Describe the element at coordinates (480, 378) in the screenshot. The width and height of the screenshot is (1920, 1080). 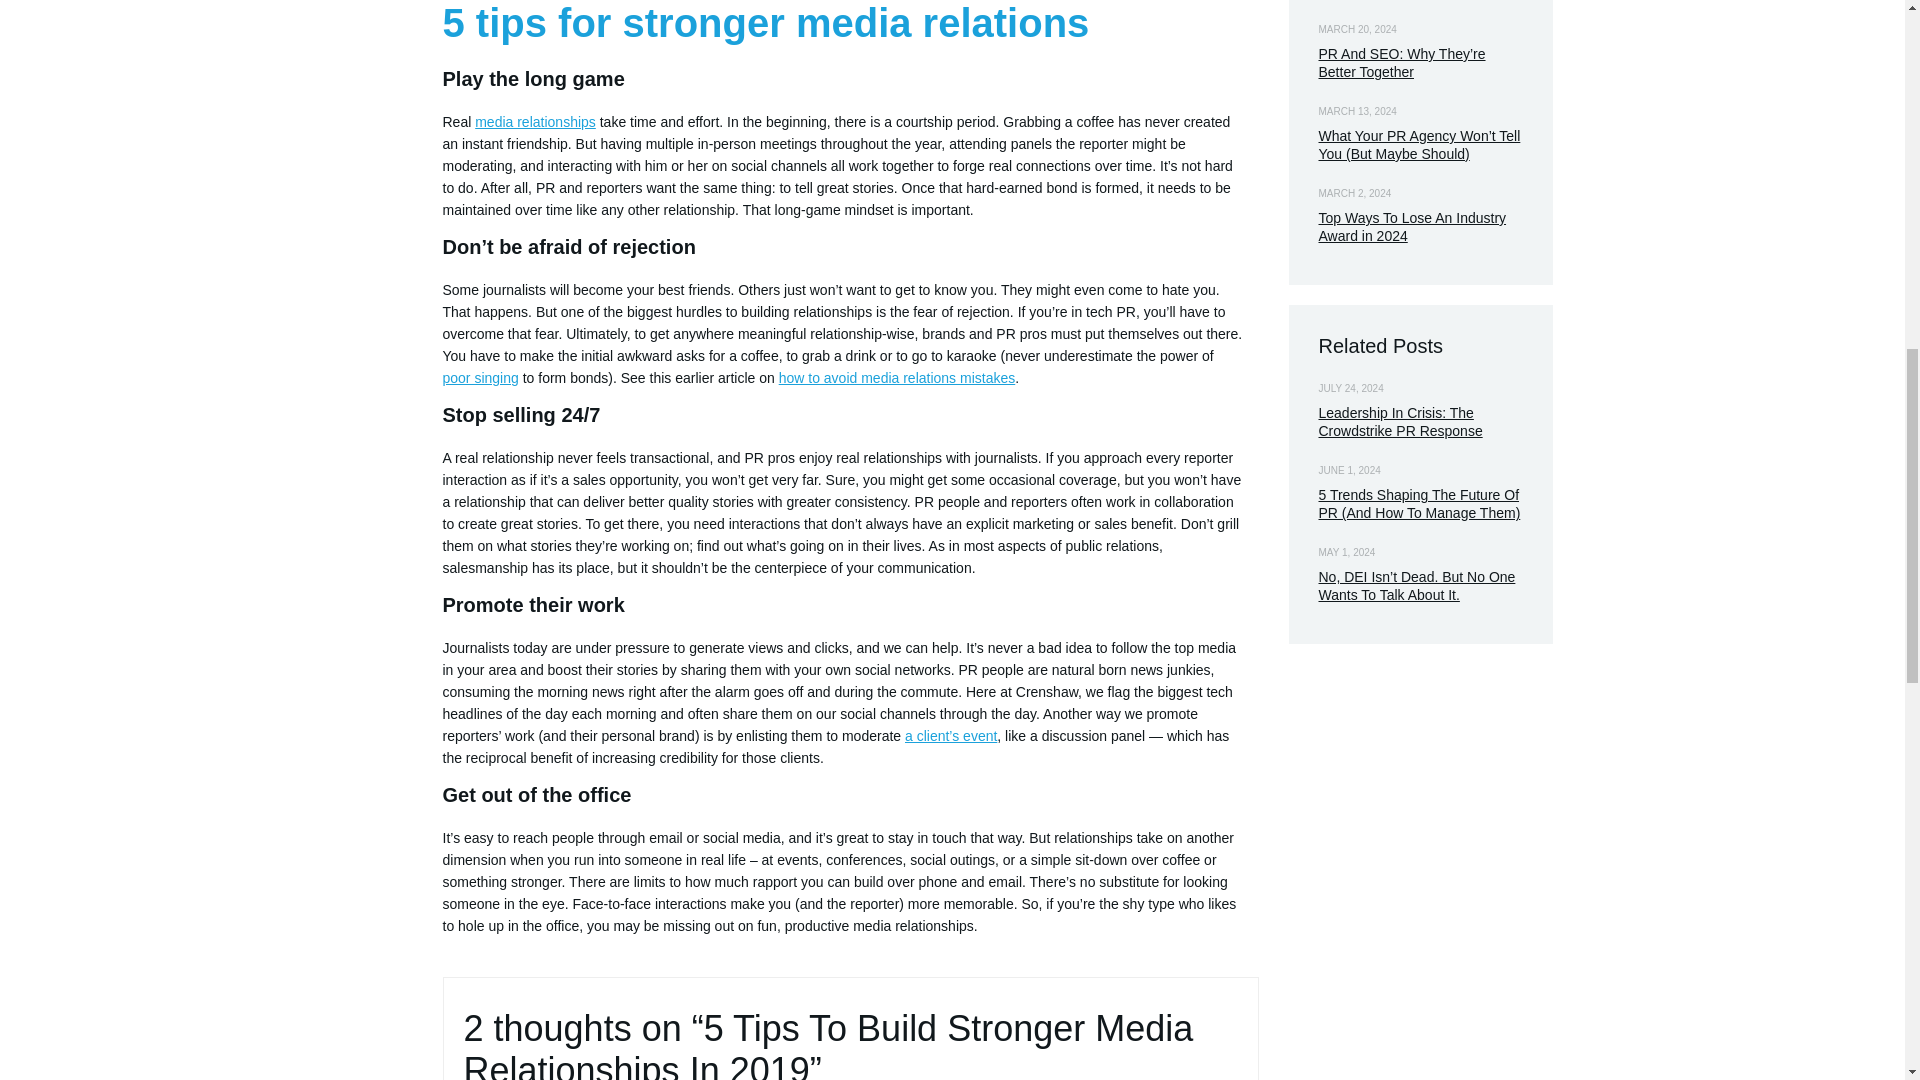
I see `poor singing` at that location.